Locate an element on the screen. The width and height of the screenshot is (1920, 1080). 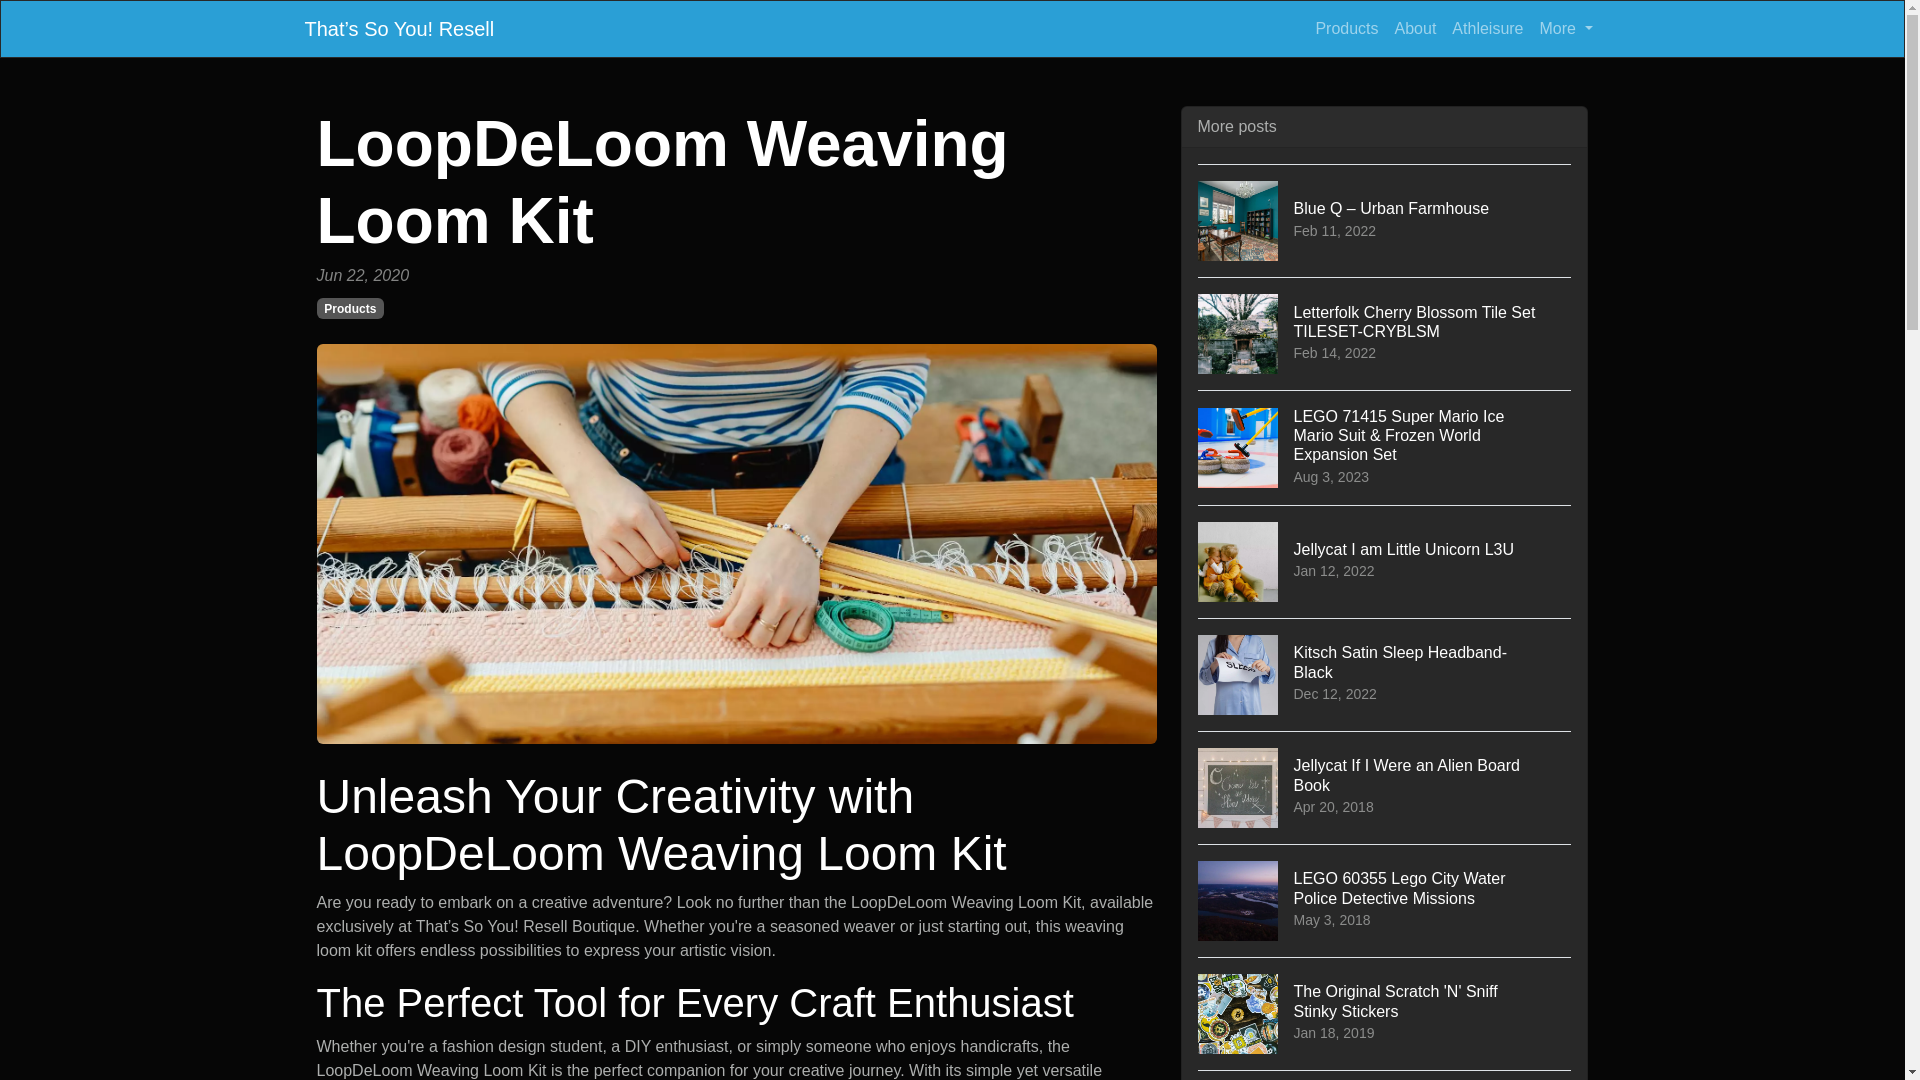
More is located at coordinates (1385, 561).